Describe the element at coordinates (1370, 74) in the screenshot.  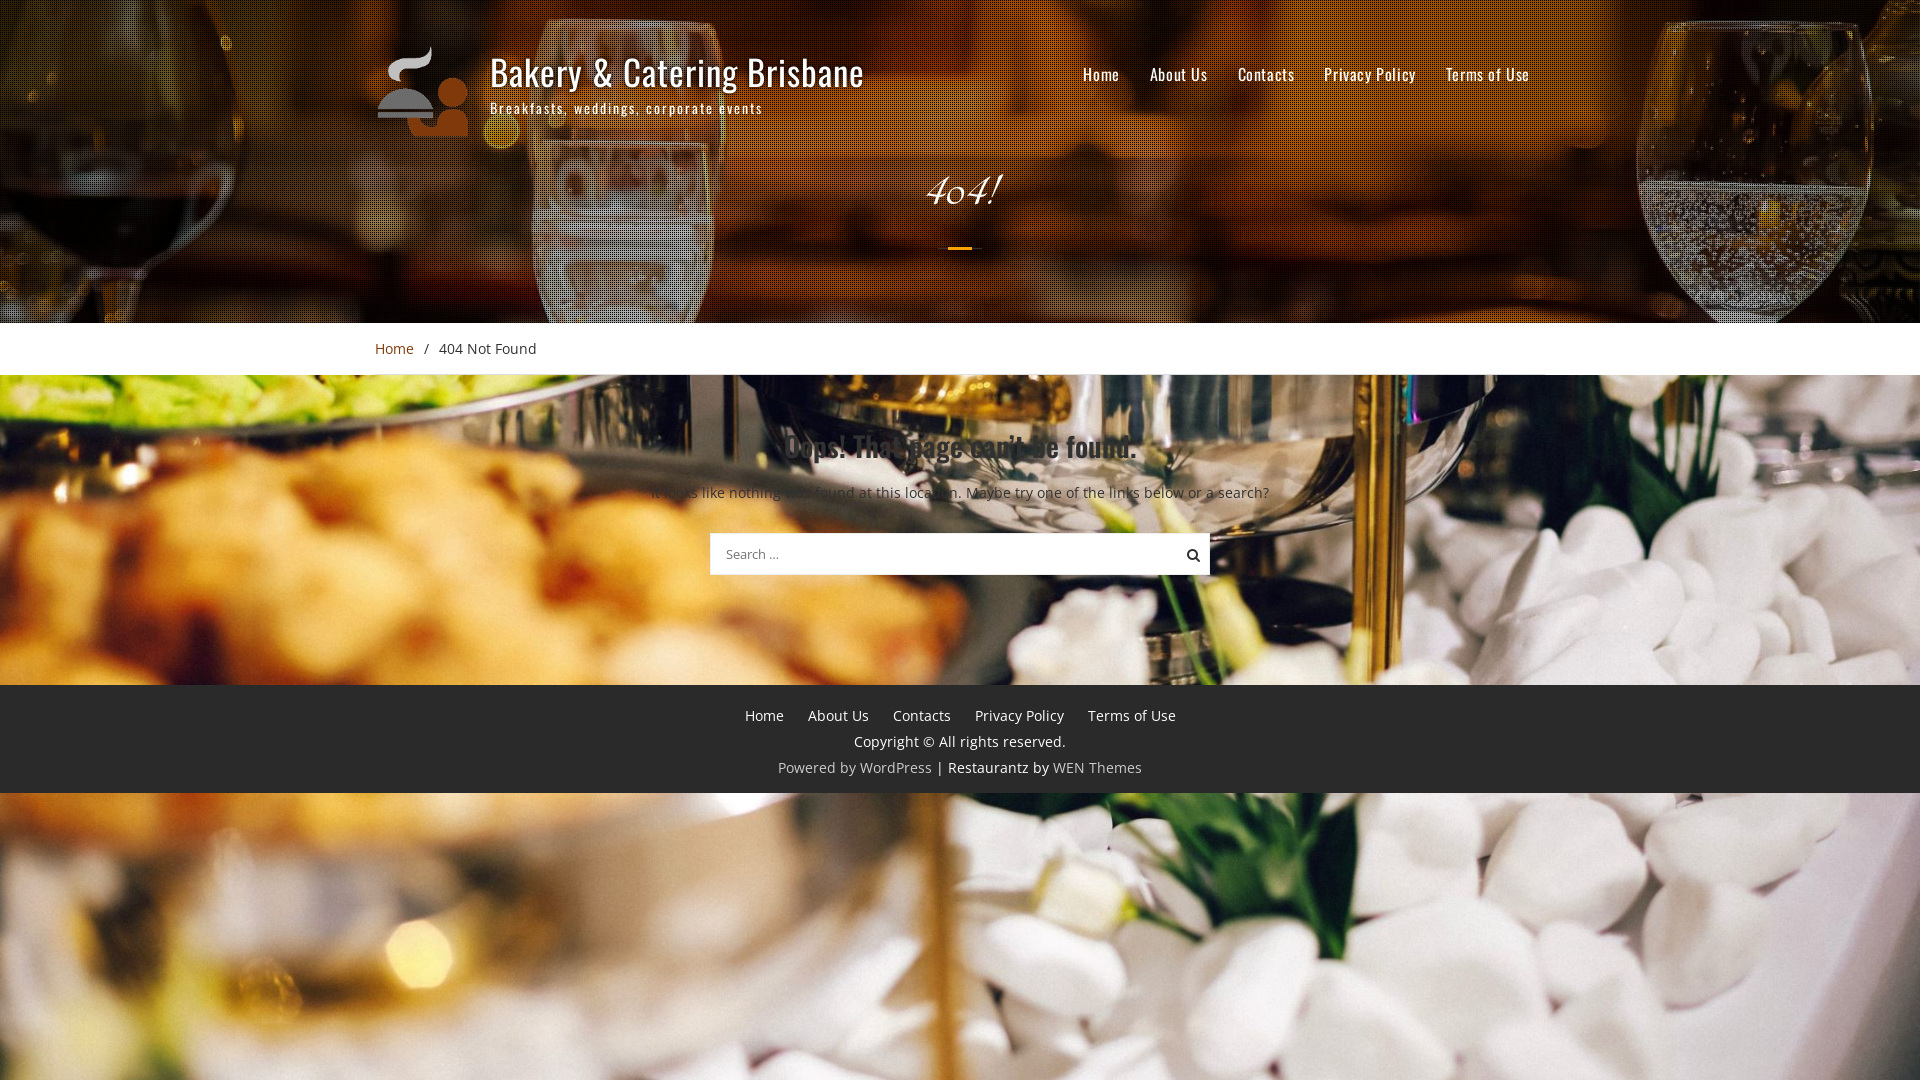
I see `Privacy Policy` at that location.